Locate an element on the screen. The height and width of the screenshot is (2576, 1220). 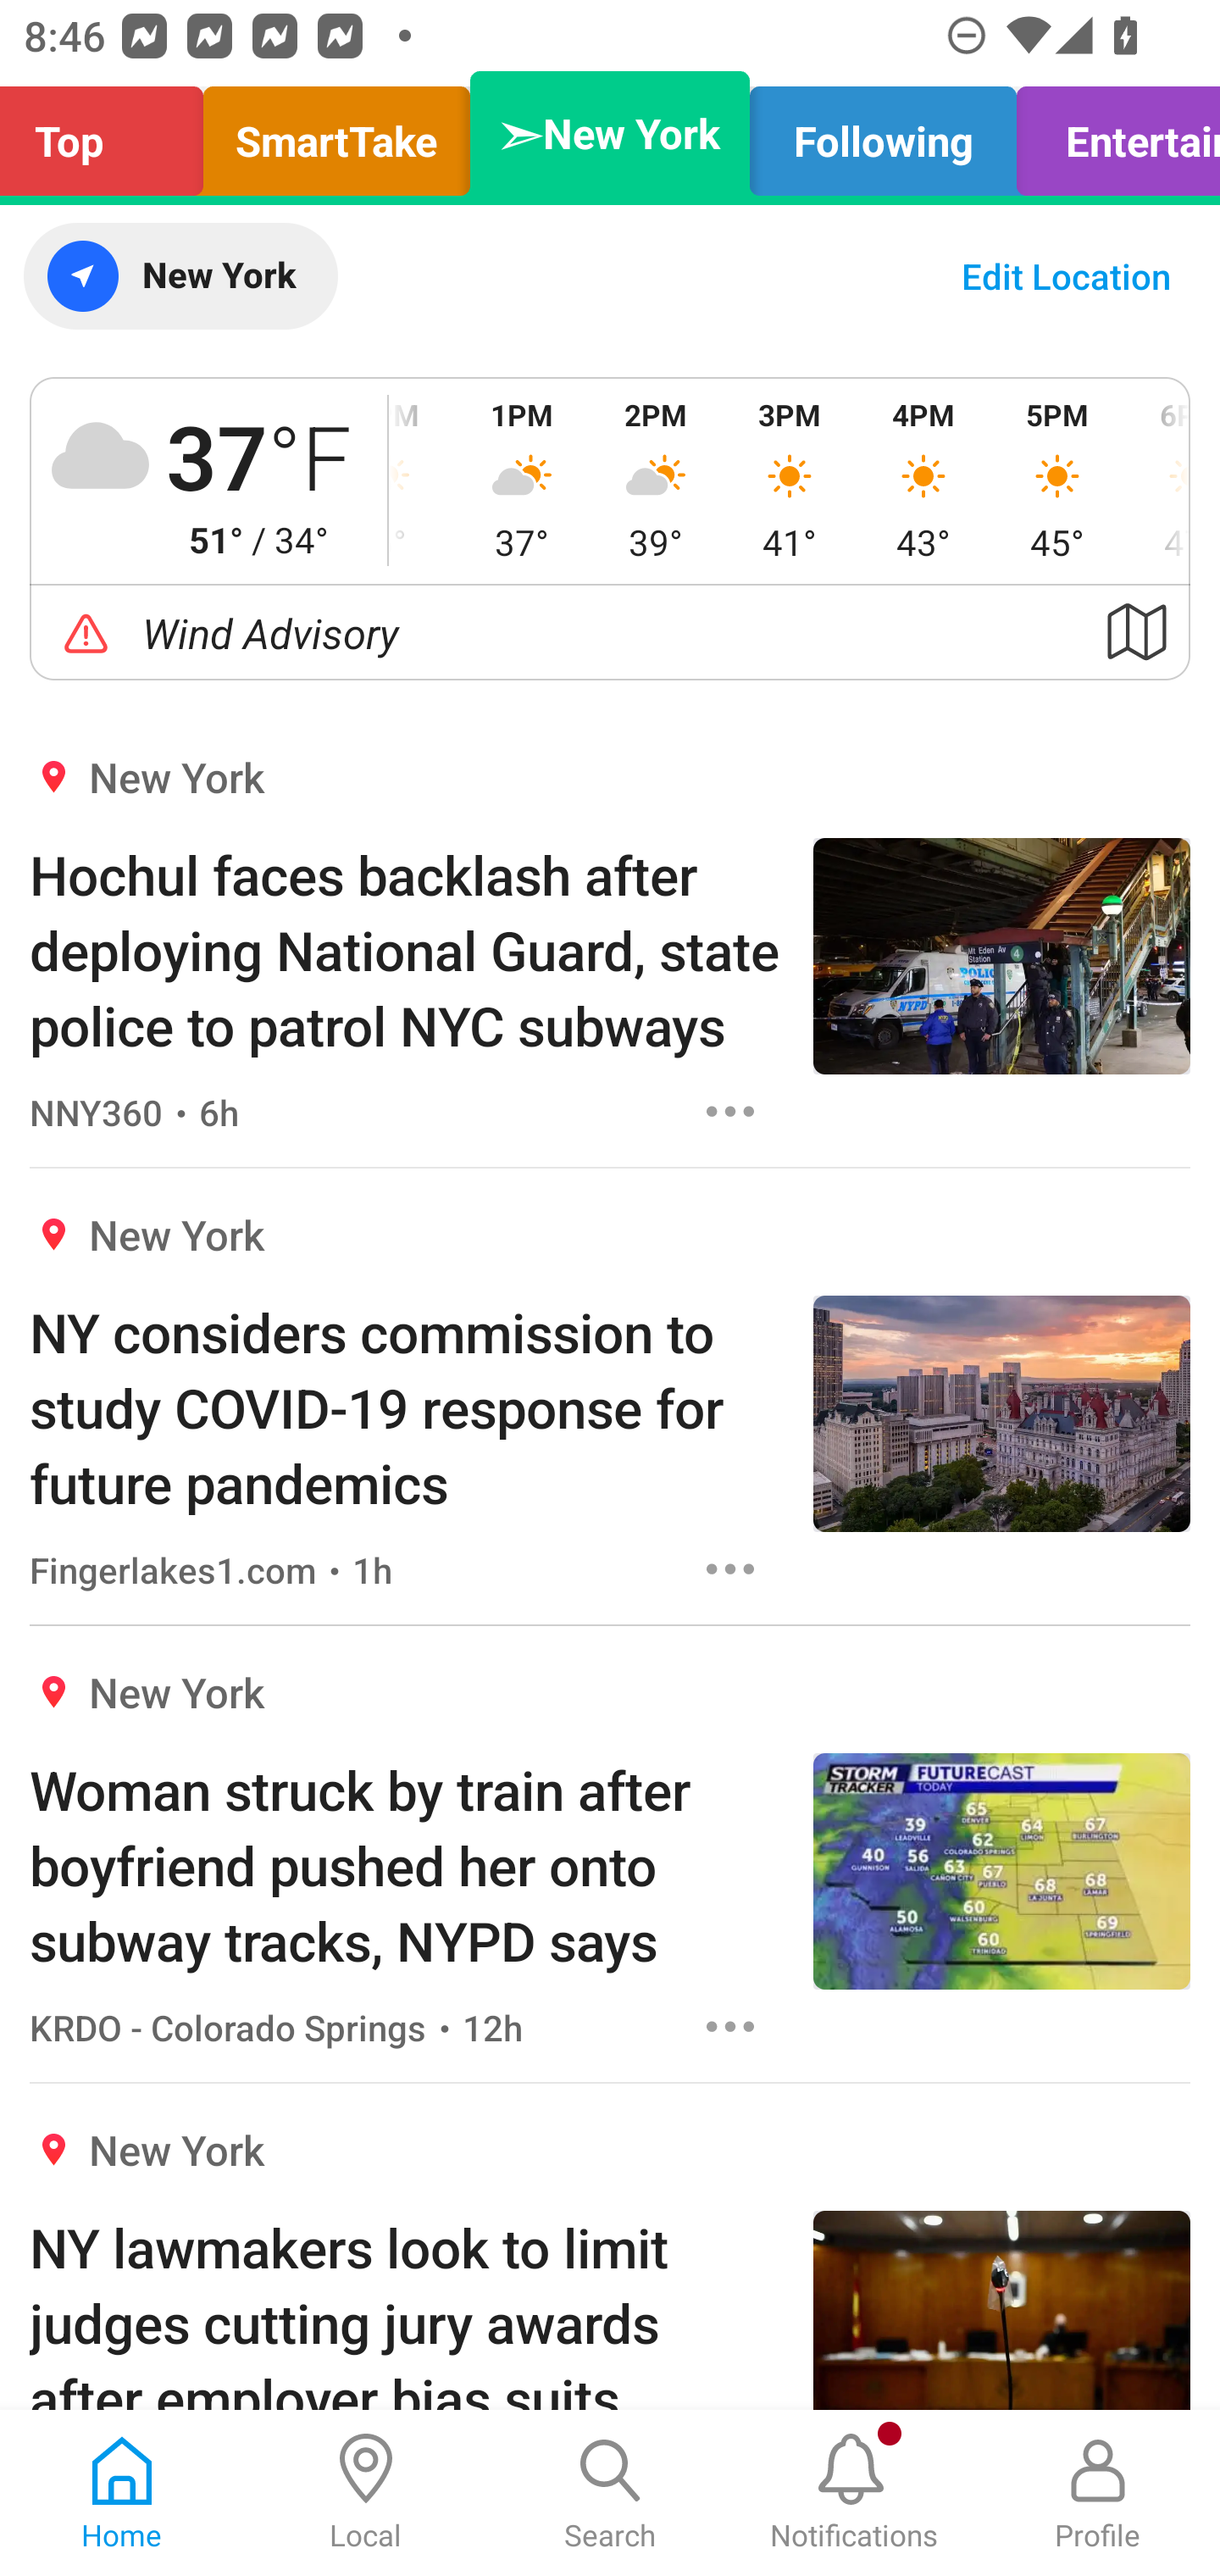
New York is located at coordinates (180, 276).